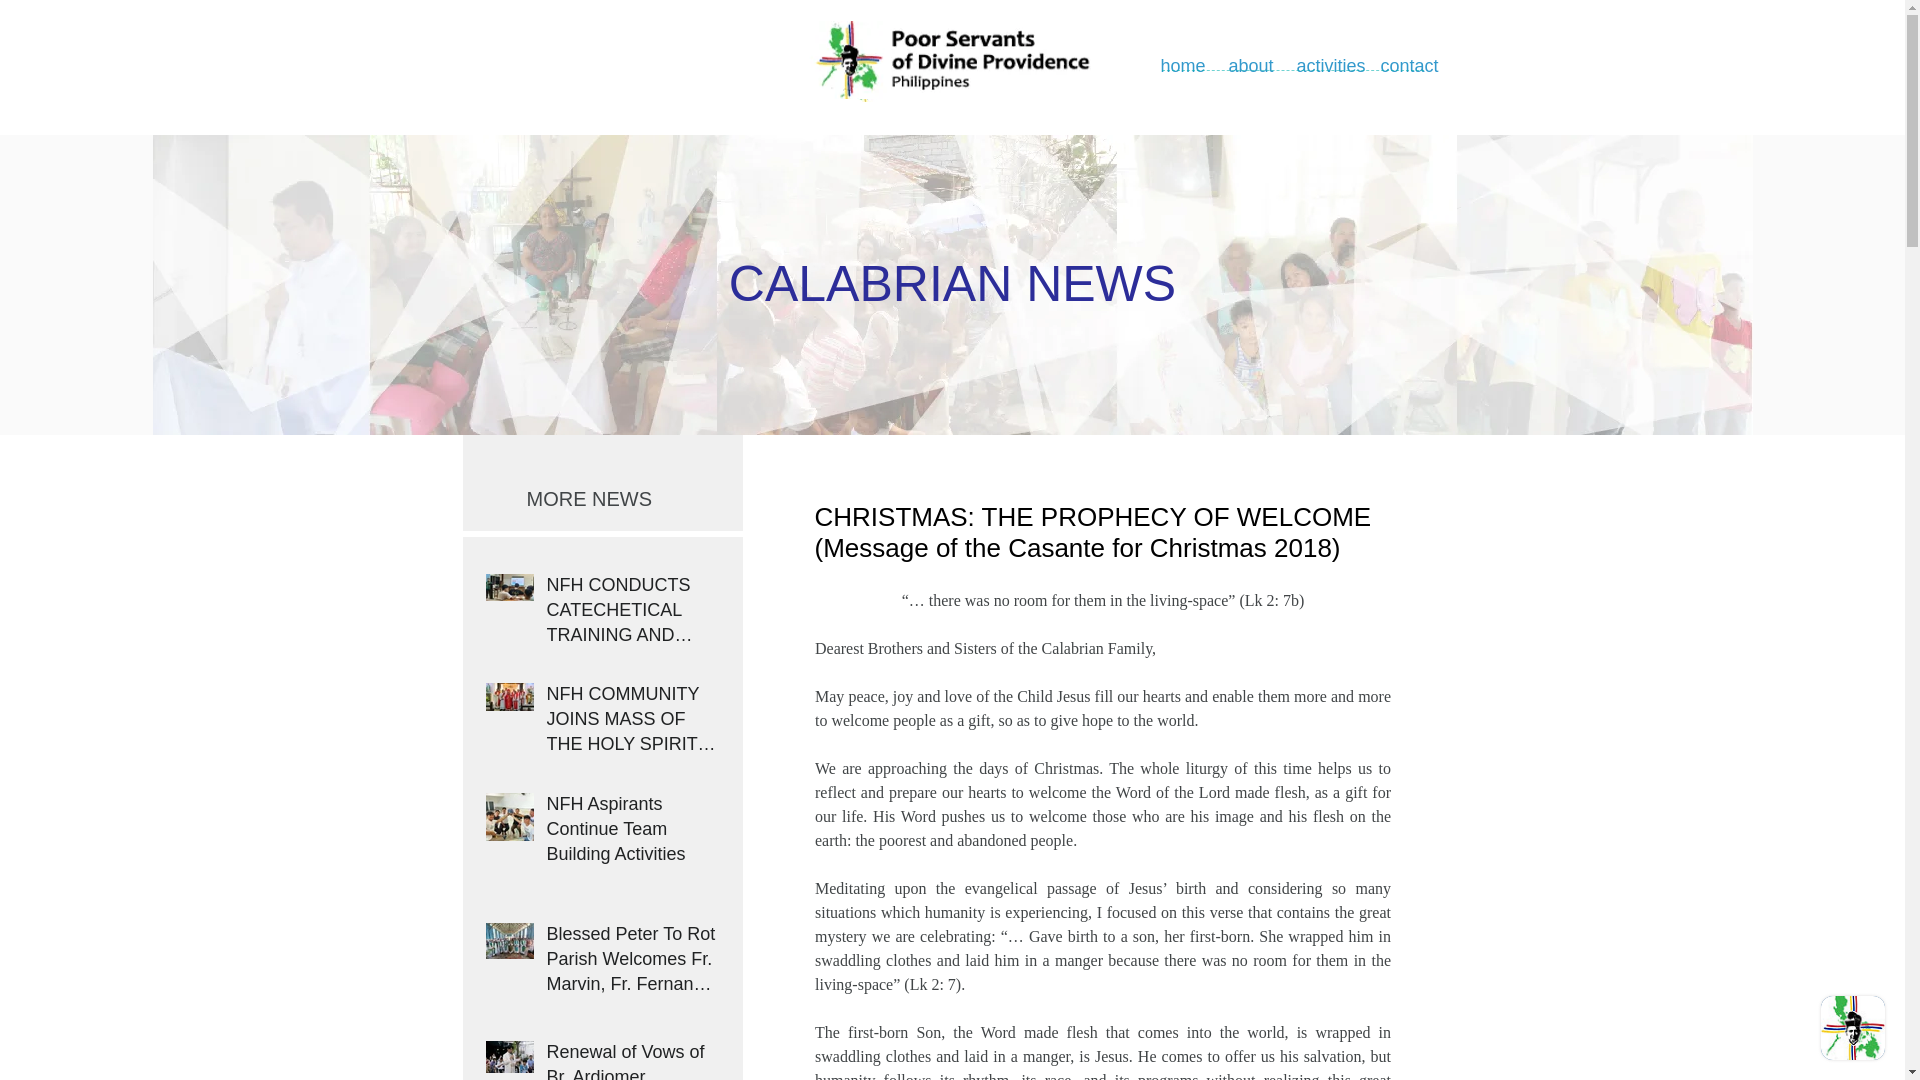 The image size is (1920, 1080). Describe the element at coordinates (1248, 66) in the screenshot. I see `about` at that location.